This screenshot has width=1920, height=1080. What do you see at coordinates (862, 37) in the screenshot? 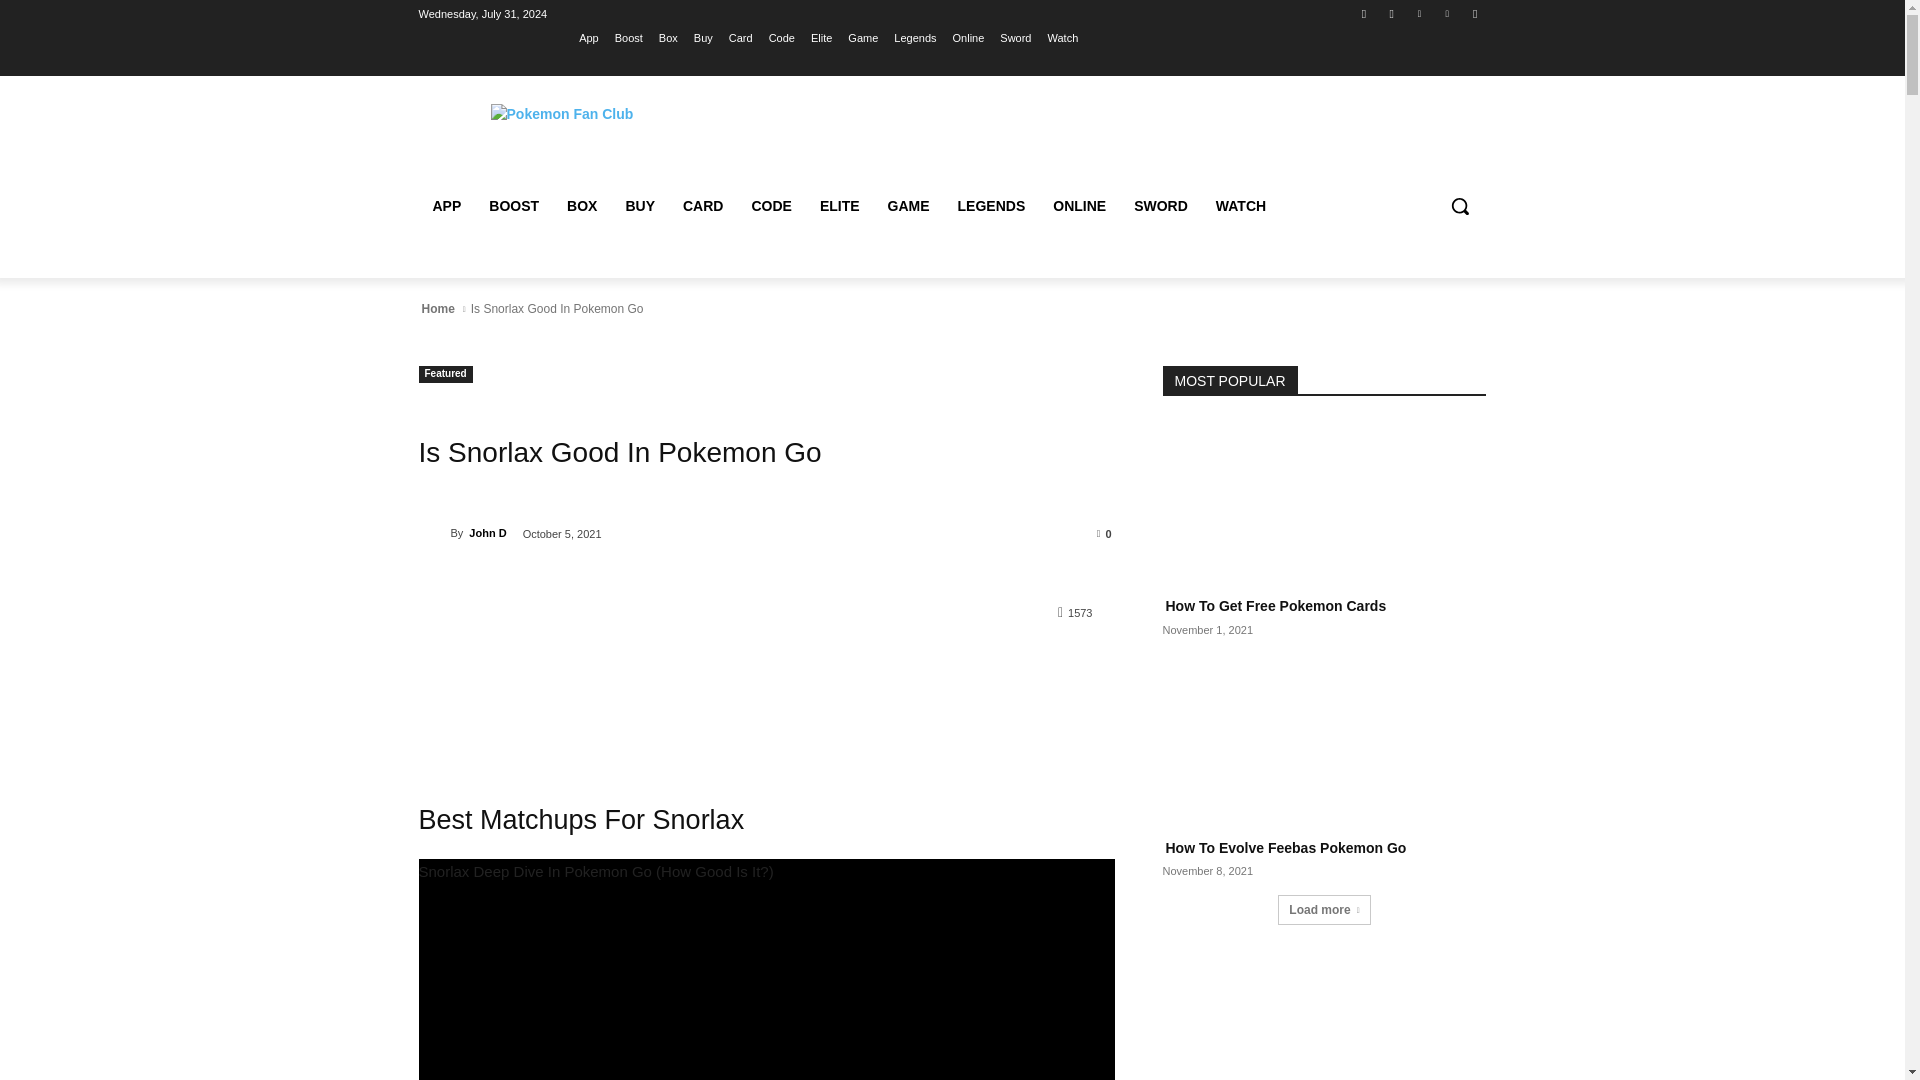
I see `Game` at bounding box center [862, 37].